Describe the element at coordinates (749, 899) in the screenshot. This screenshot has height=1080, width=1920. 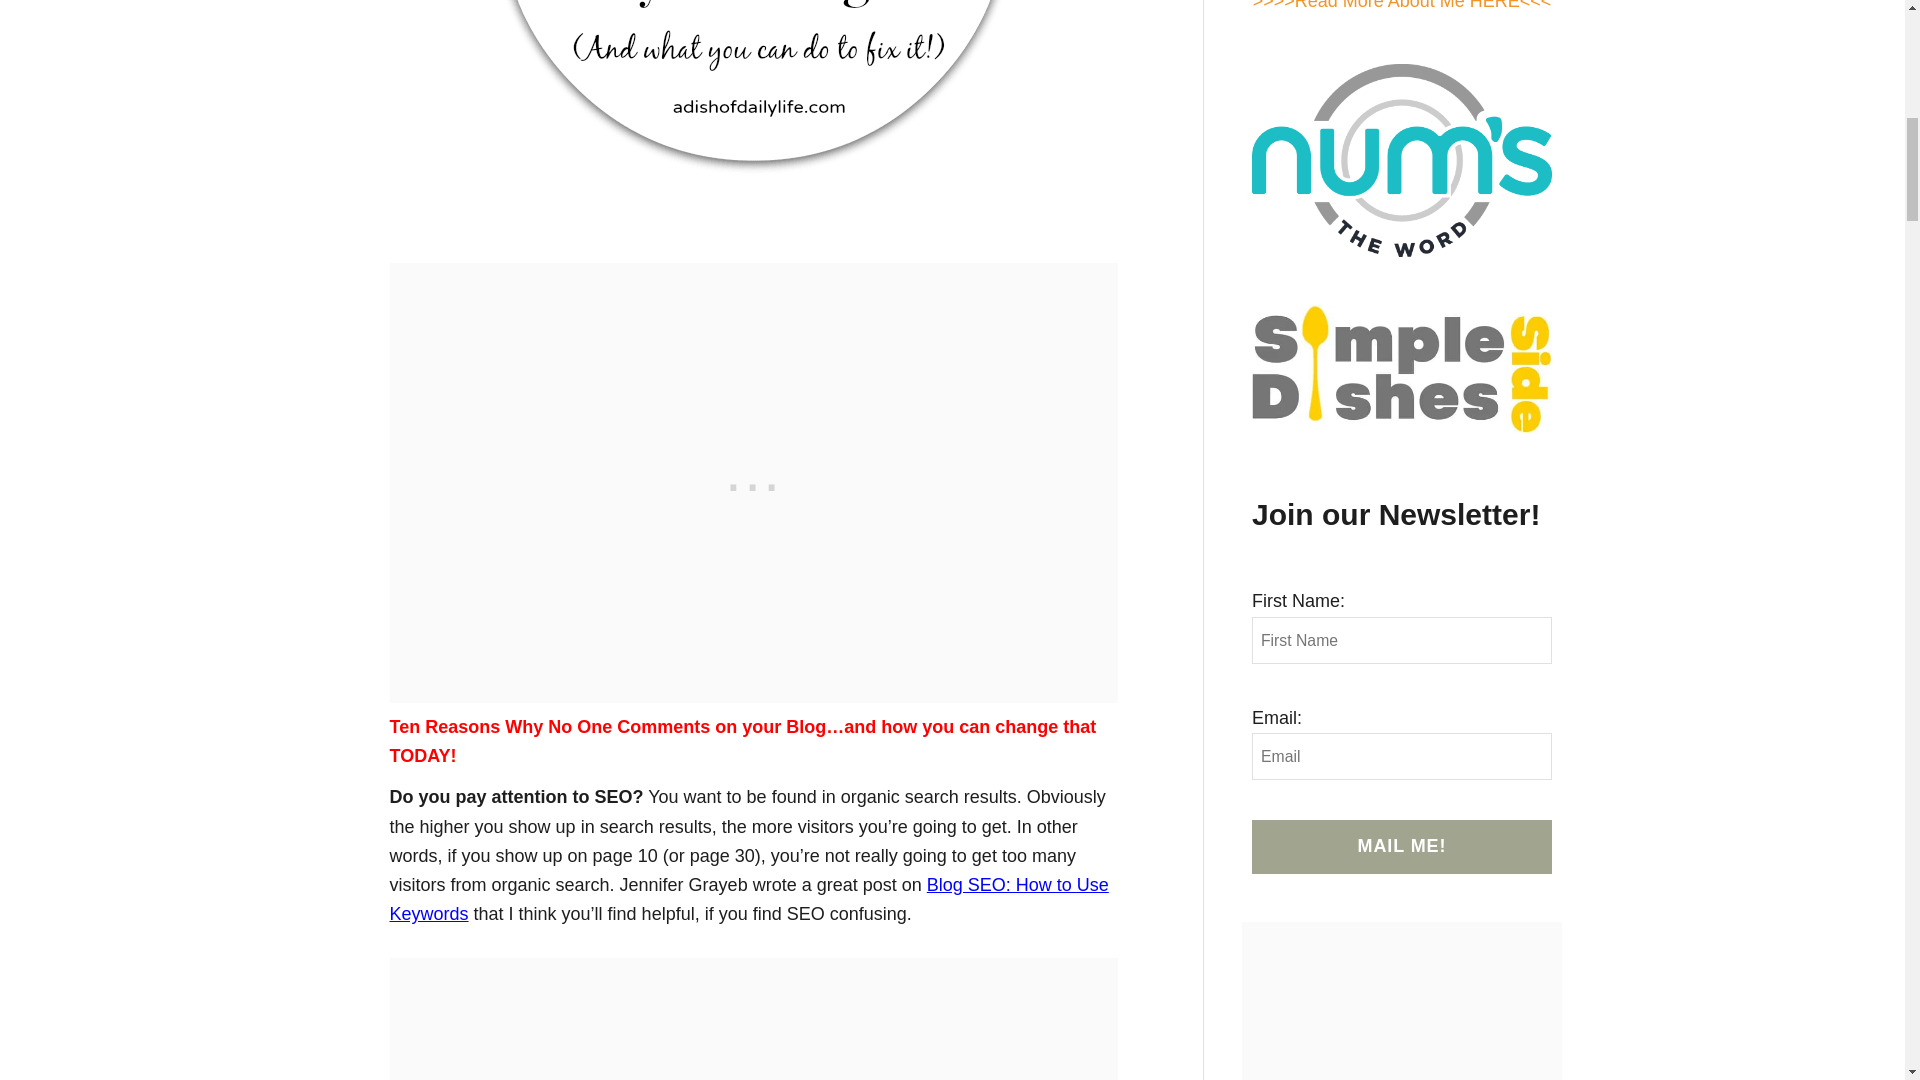
I see `Blog SEO: How to Use Keywords` at that location.